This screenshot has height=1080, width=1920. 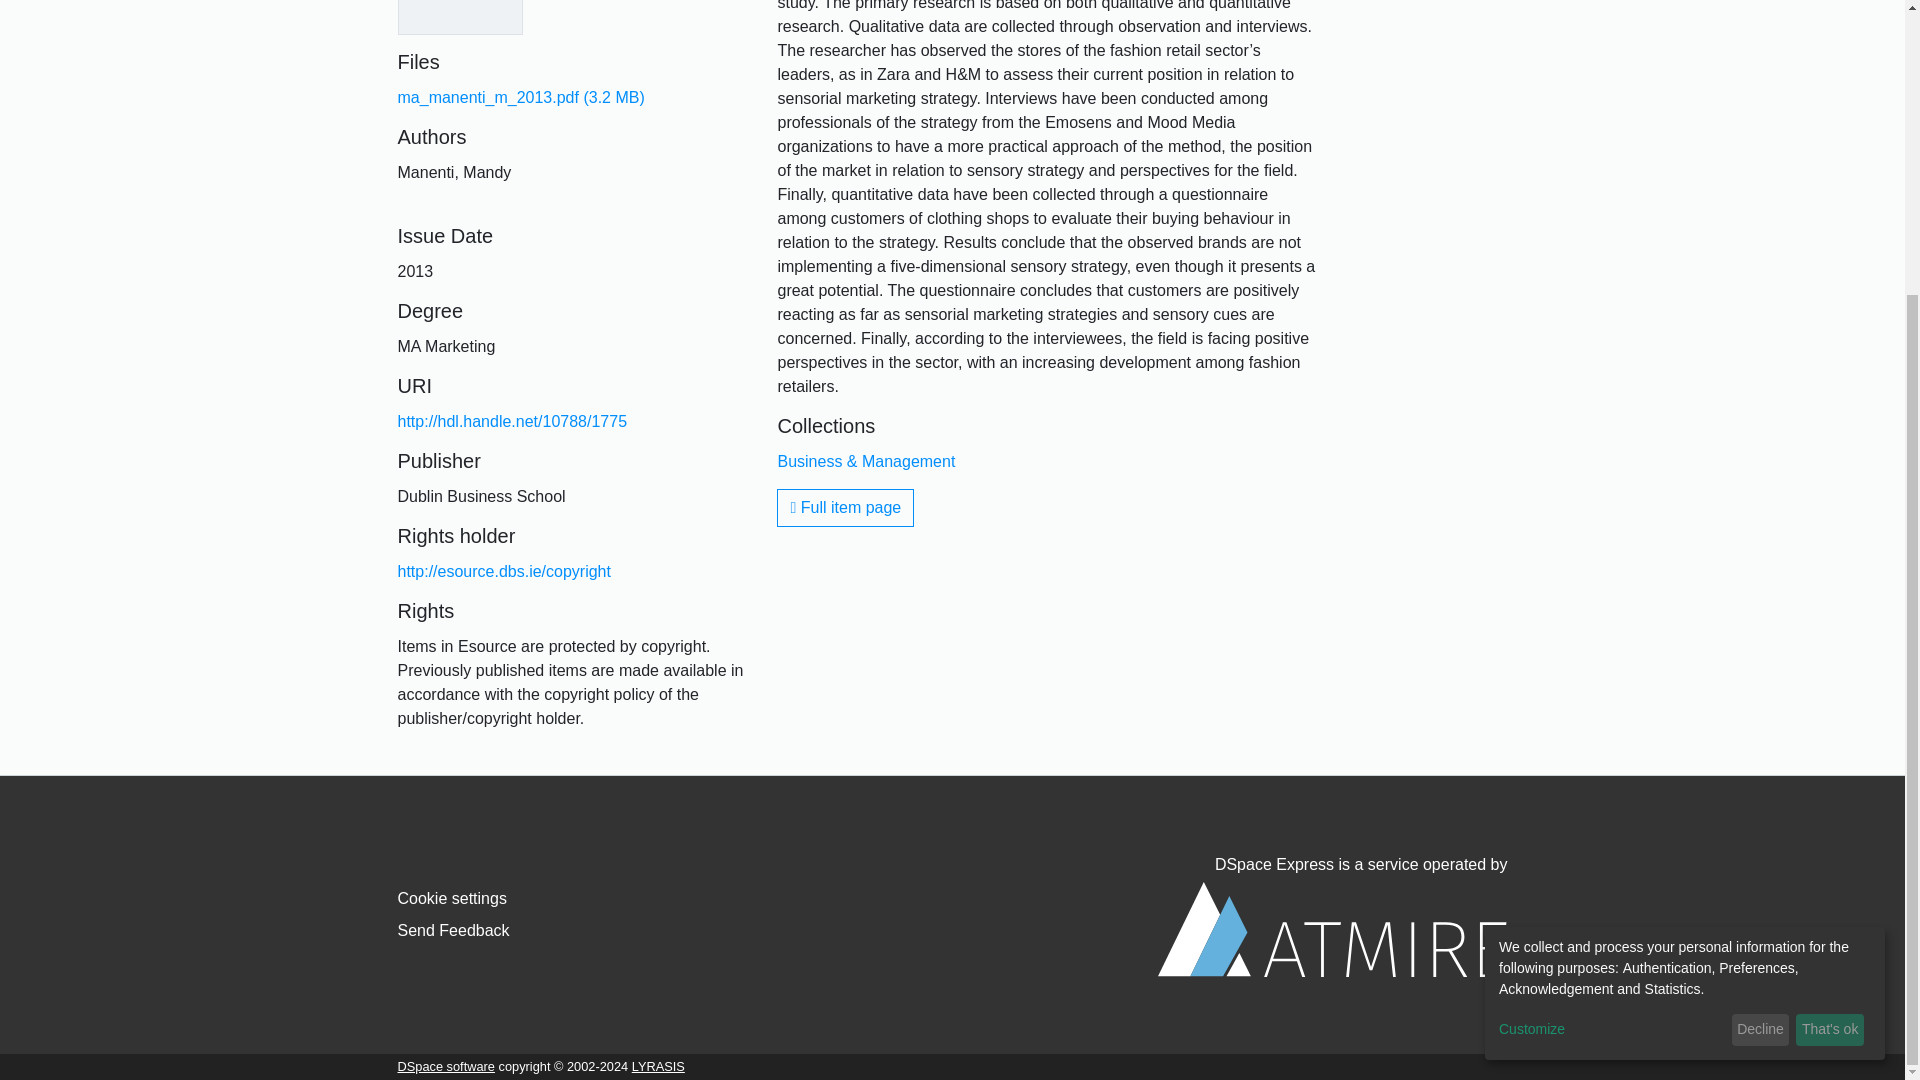 I want to click on Send Feedback, so click(x=454, y=930).